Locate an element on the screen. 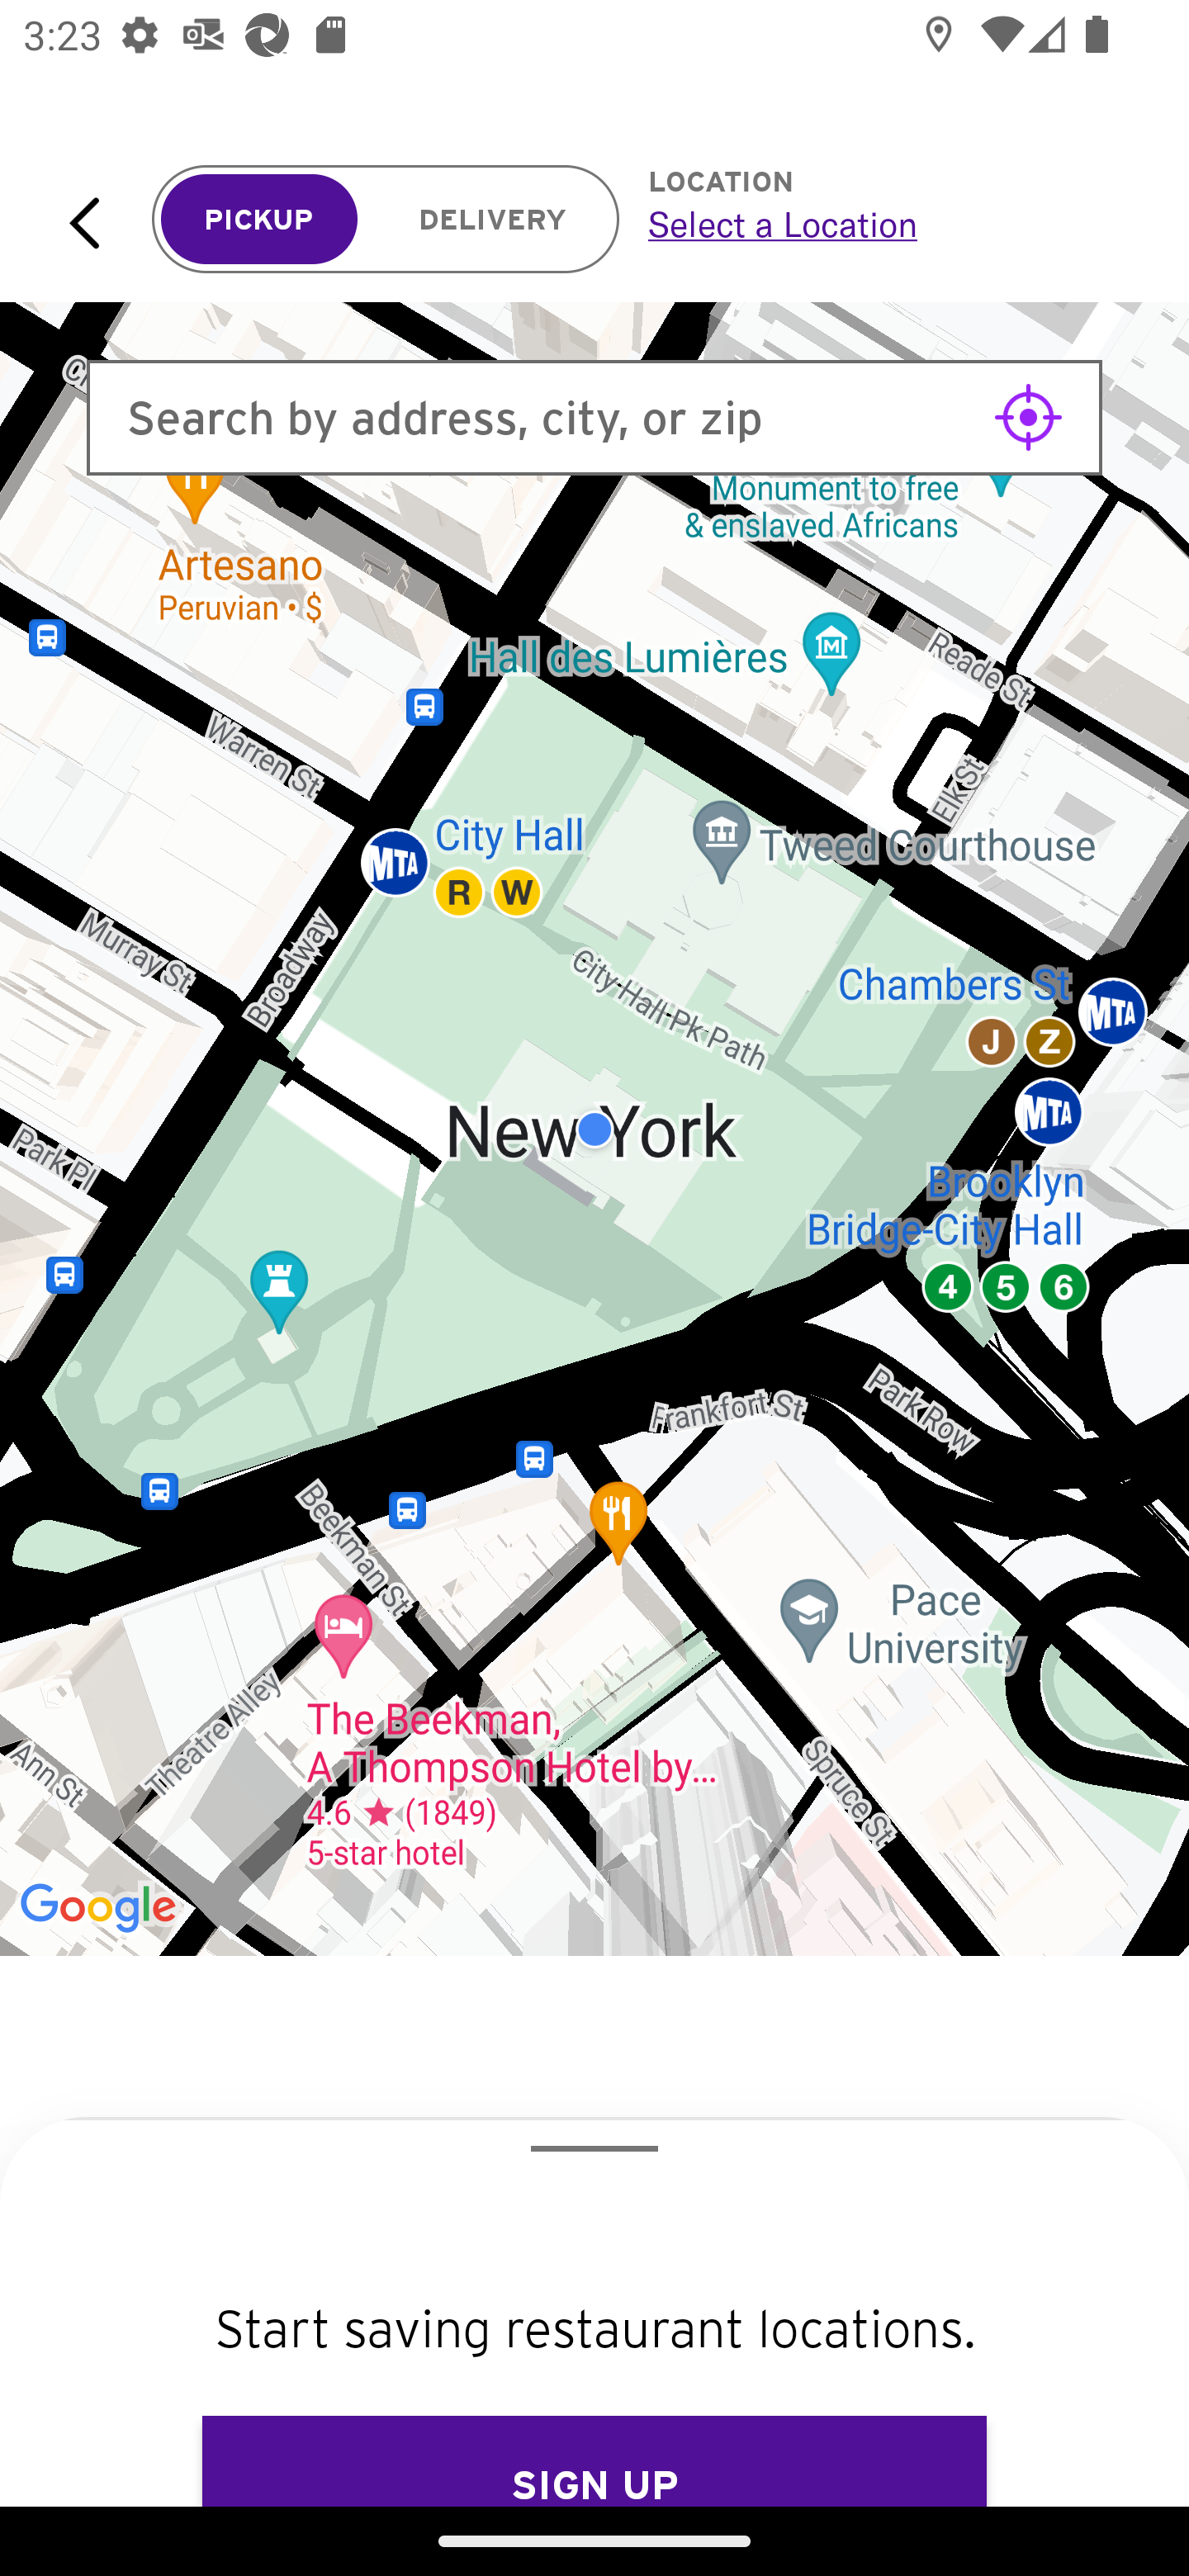  DELIVERY is located at coordinates (492, 220).